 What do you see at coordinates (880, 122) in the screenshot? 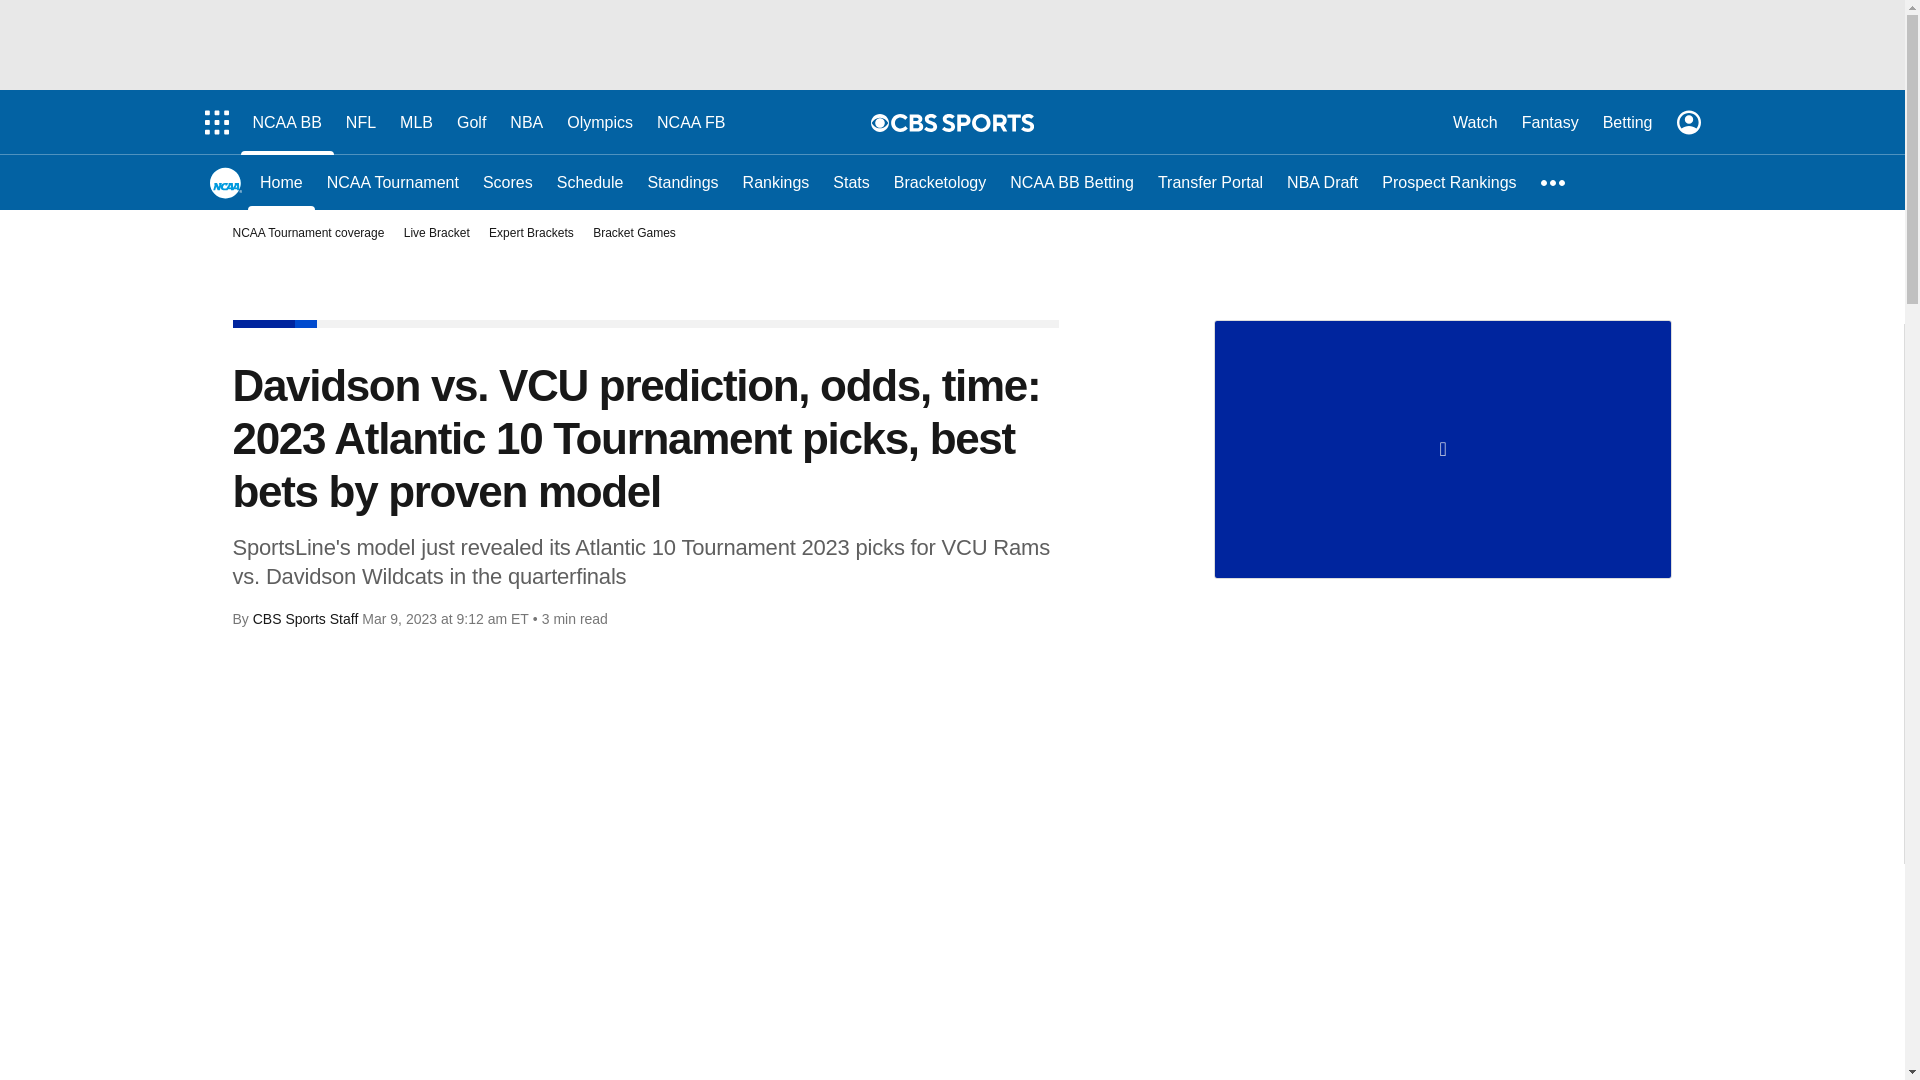
I see `CBS Eye` at bounding box center [880, 122].